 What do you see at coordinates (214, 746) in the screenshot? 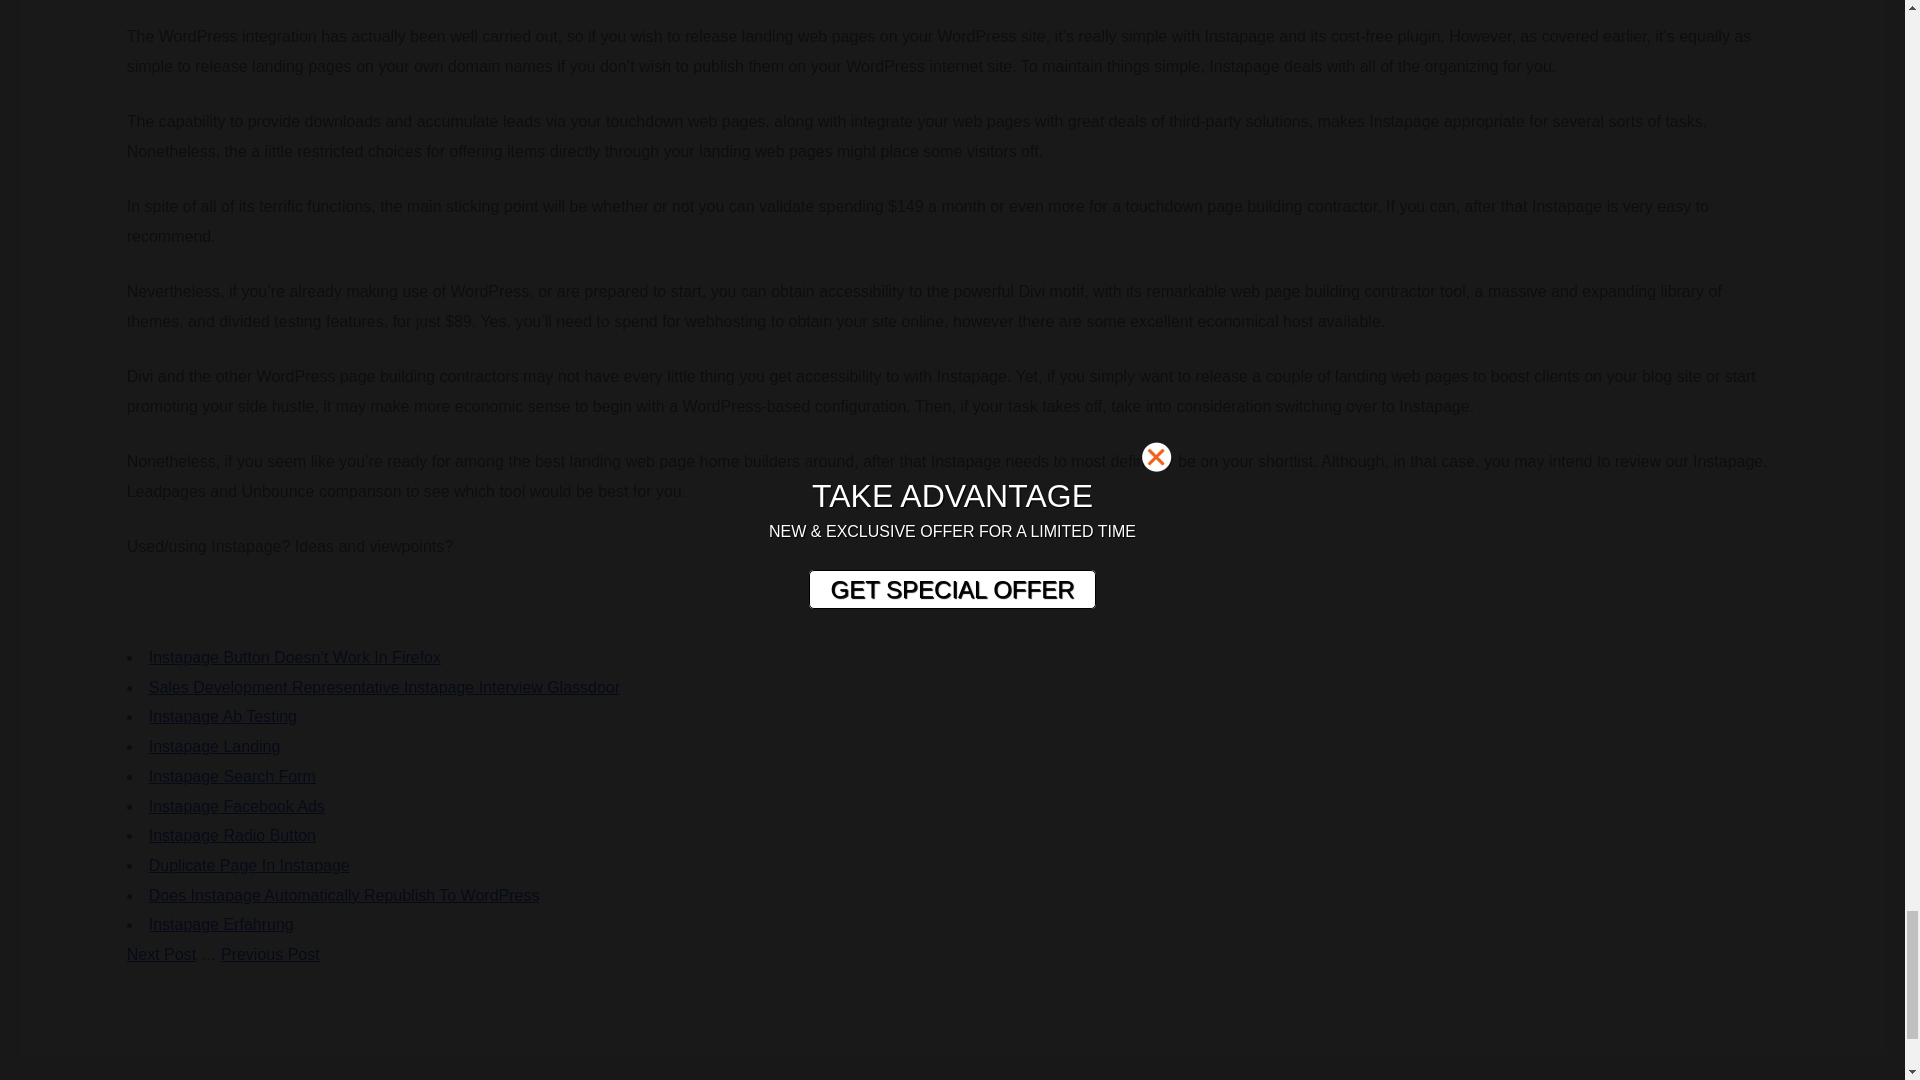
I see `Instapage Landing` at bounding box center [214, 746].